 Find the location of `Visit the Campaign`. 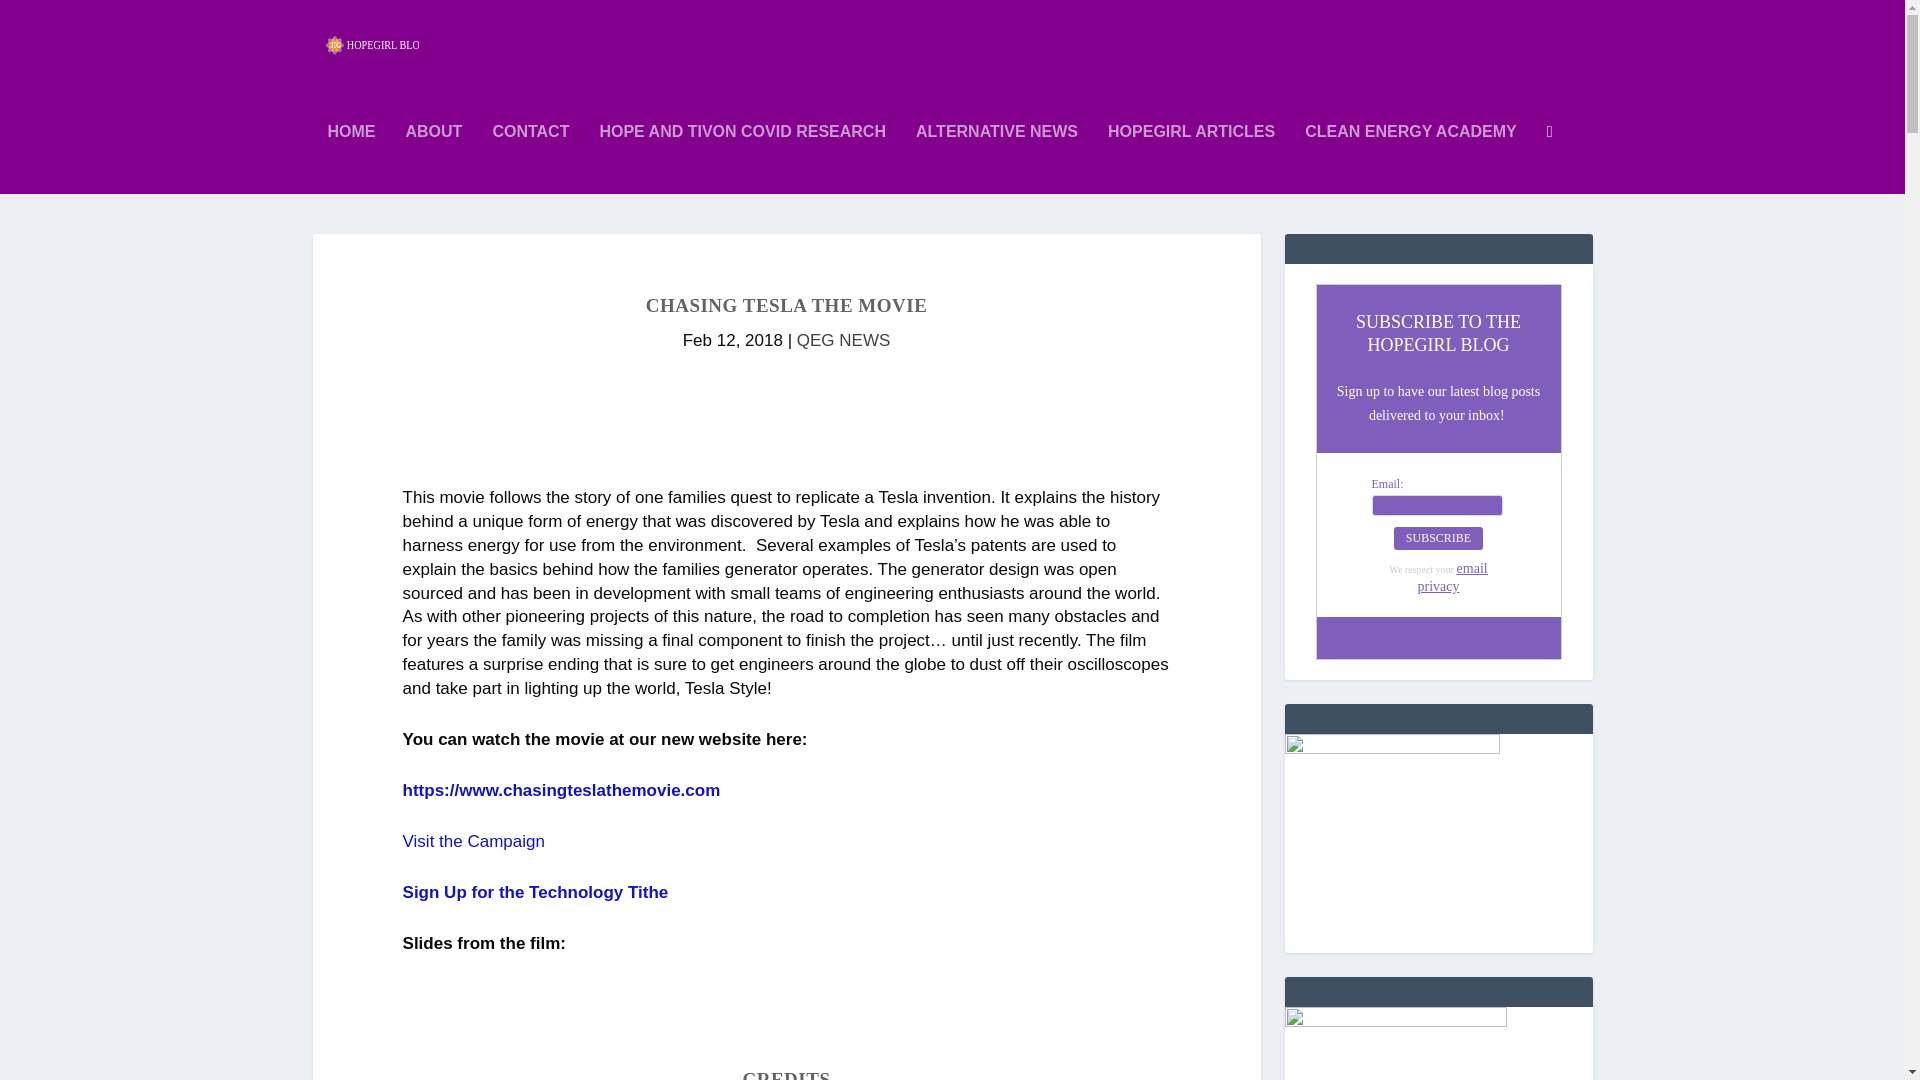

Visit the Campaign is located at coordinates (474, 841).